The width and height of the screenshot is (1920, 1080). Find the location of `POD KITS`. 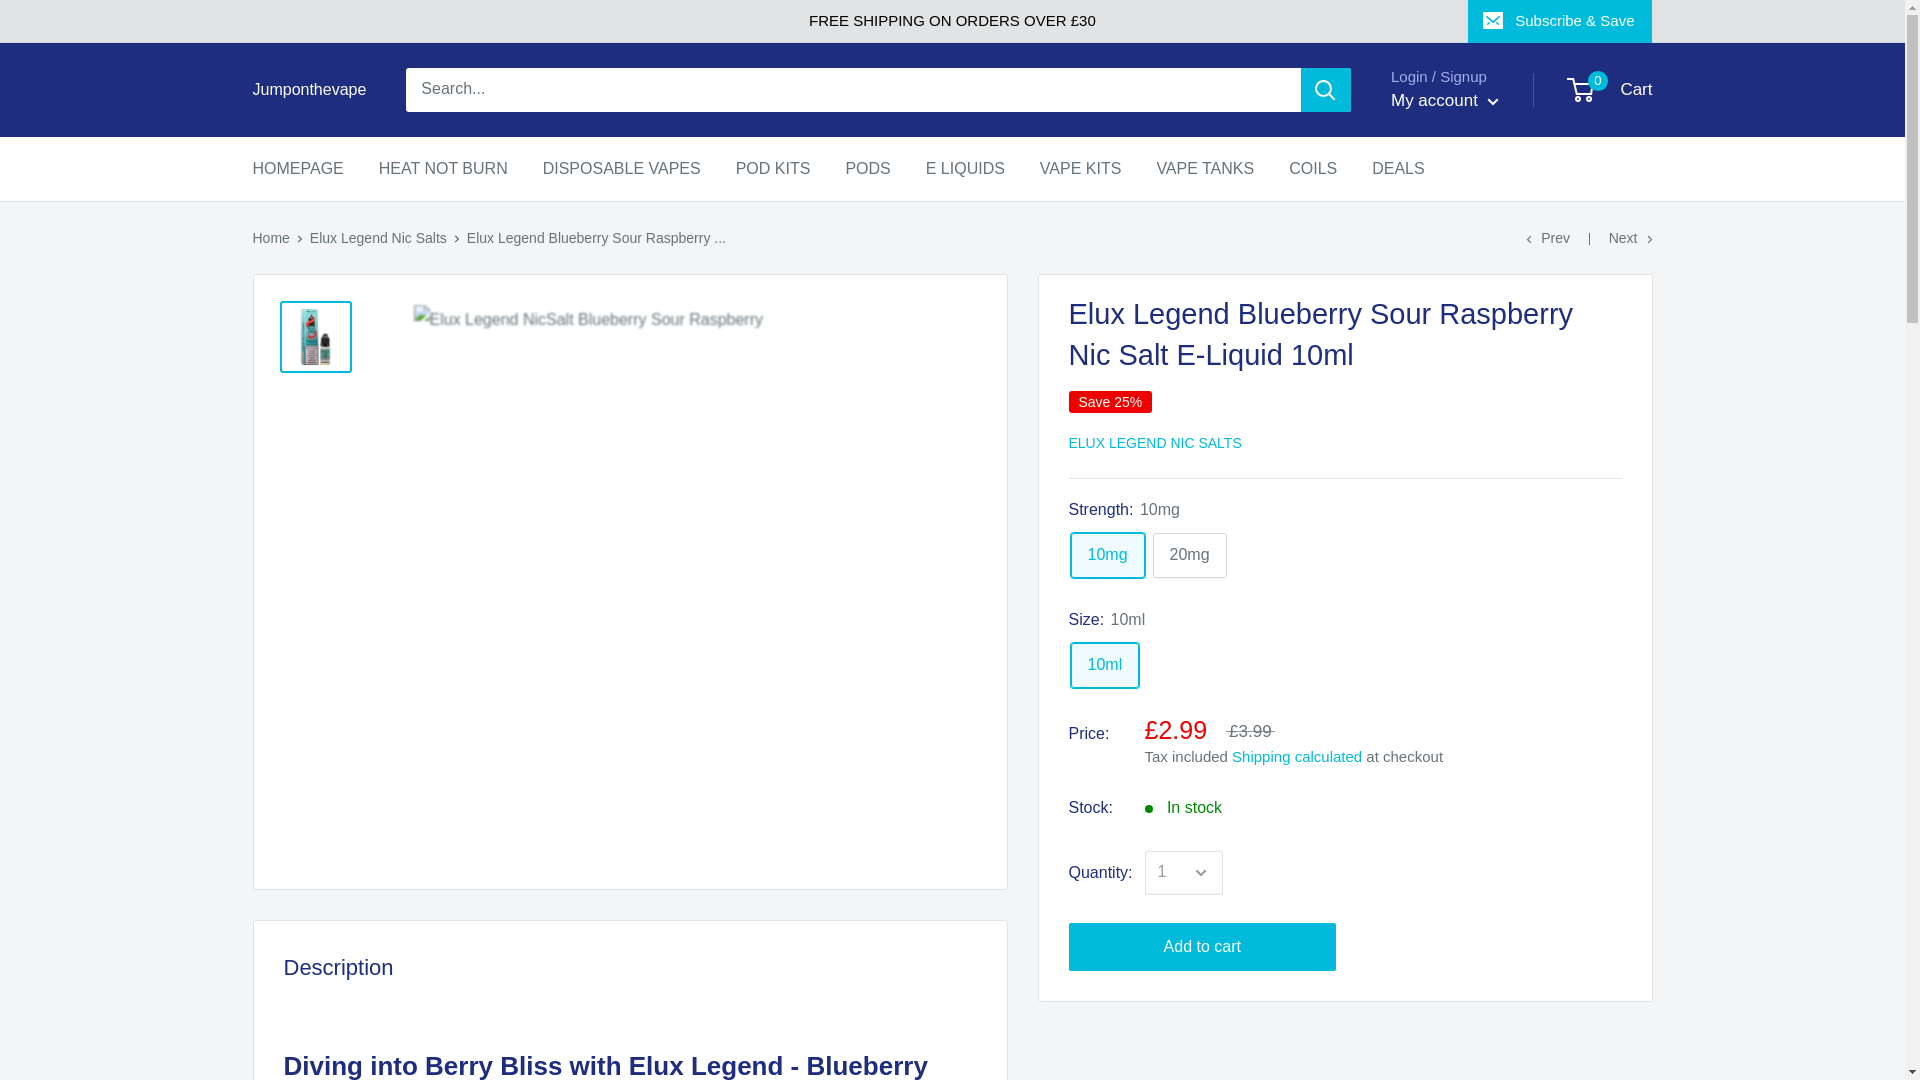

POD KITS is located at coordinates (772, 168).